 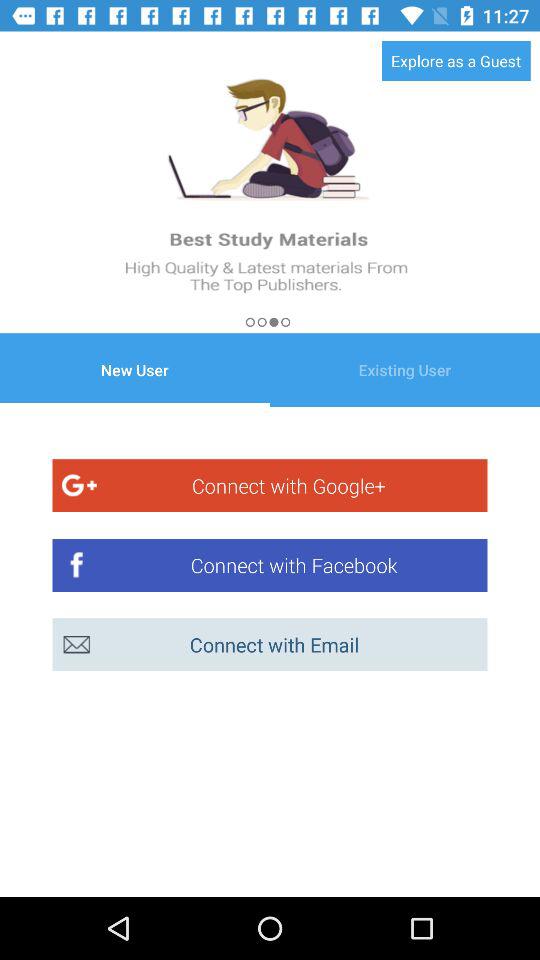 I want to click on open the explore as a at the top right corner, so click(x=456, y=60).